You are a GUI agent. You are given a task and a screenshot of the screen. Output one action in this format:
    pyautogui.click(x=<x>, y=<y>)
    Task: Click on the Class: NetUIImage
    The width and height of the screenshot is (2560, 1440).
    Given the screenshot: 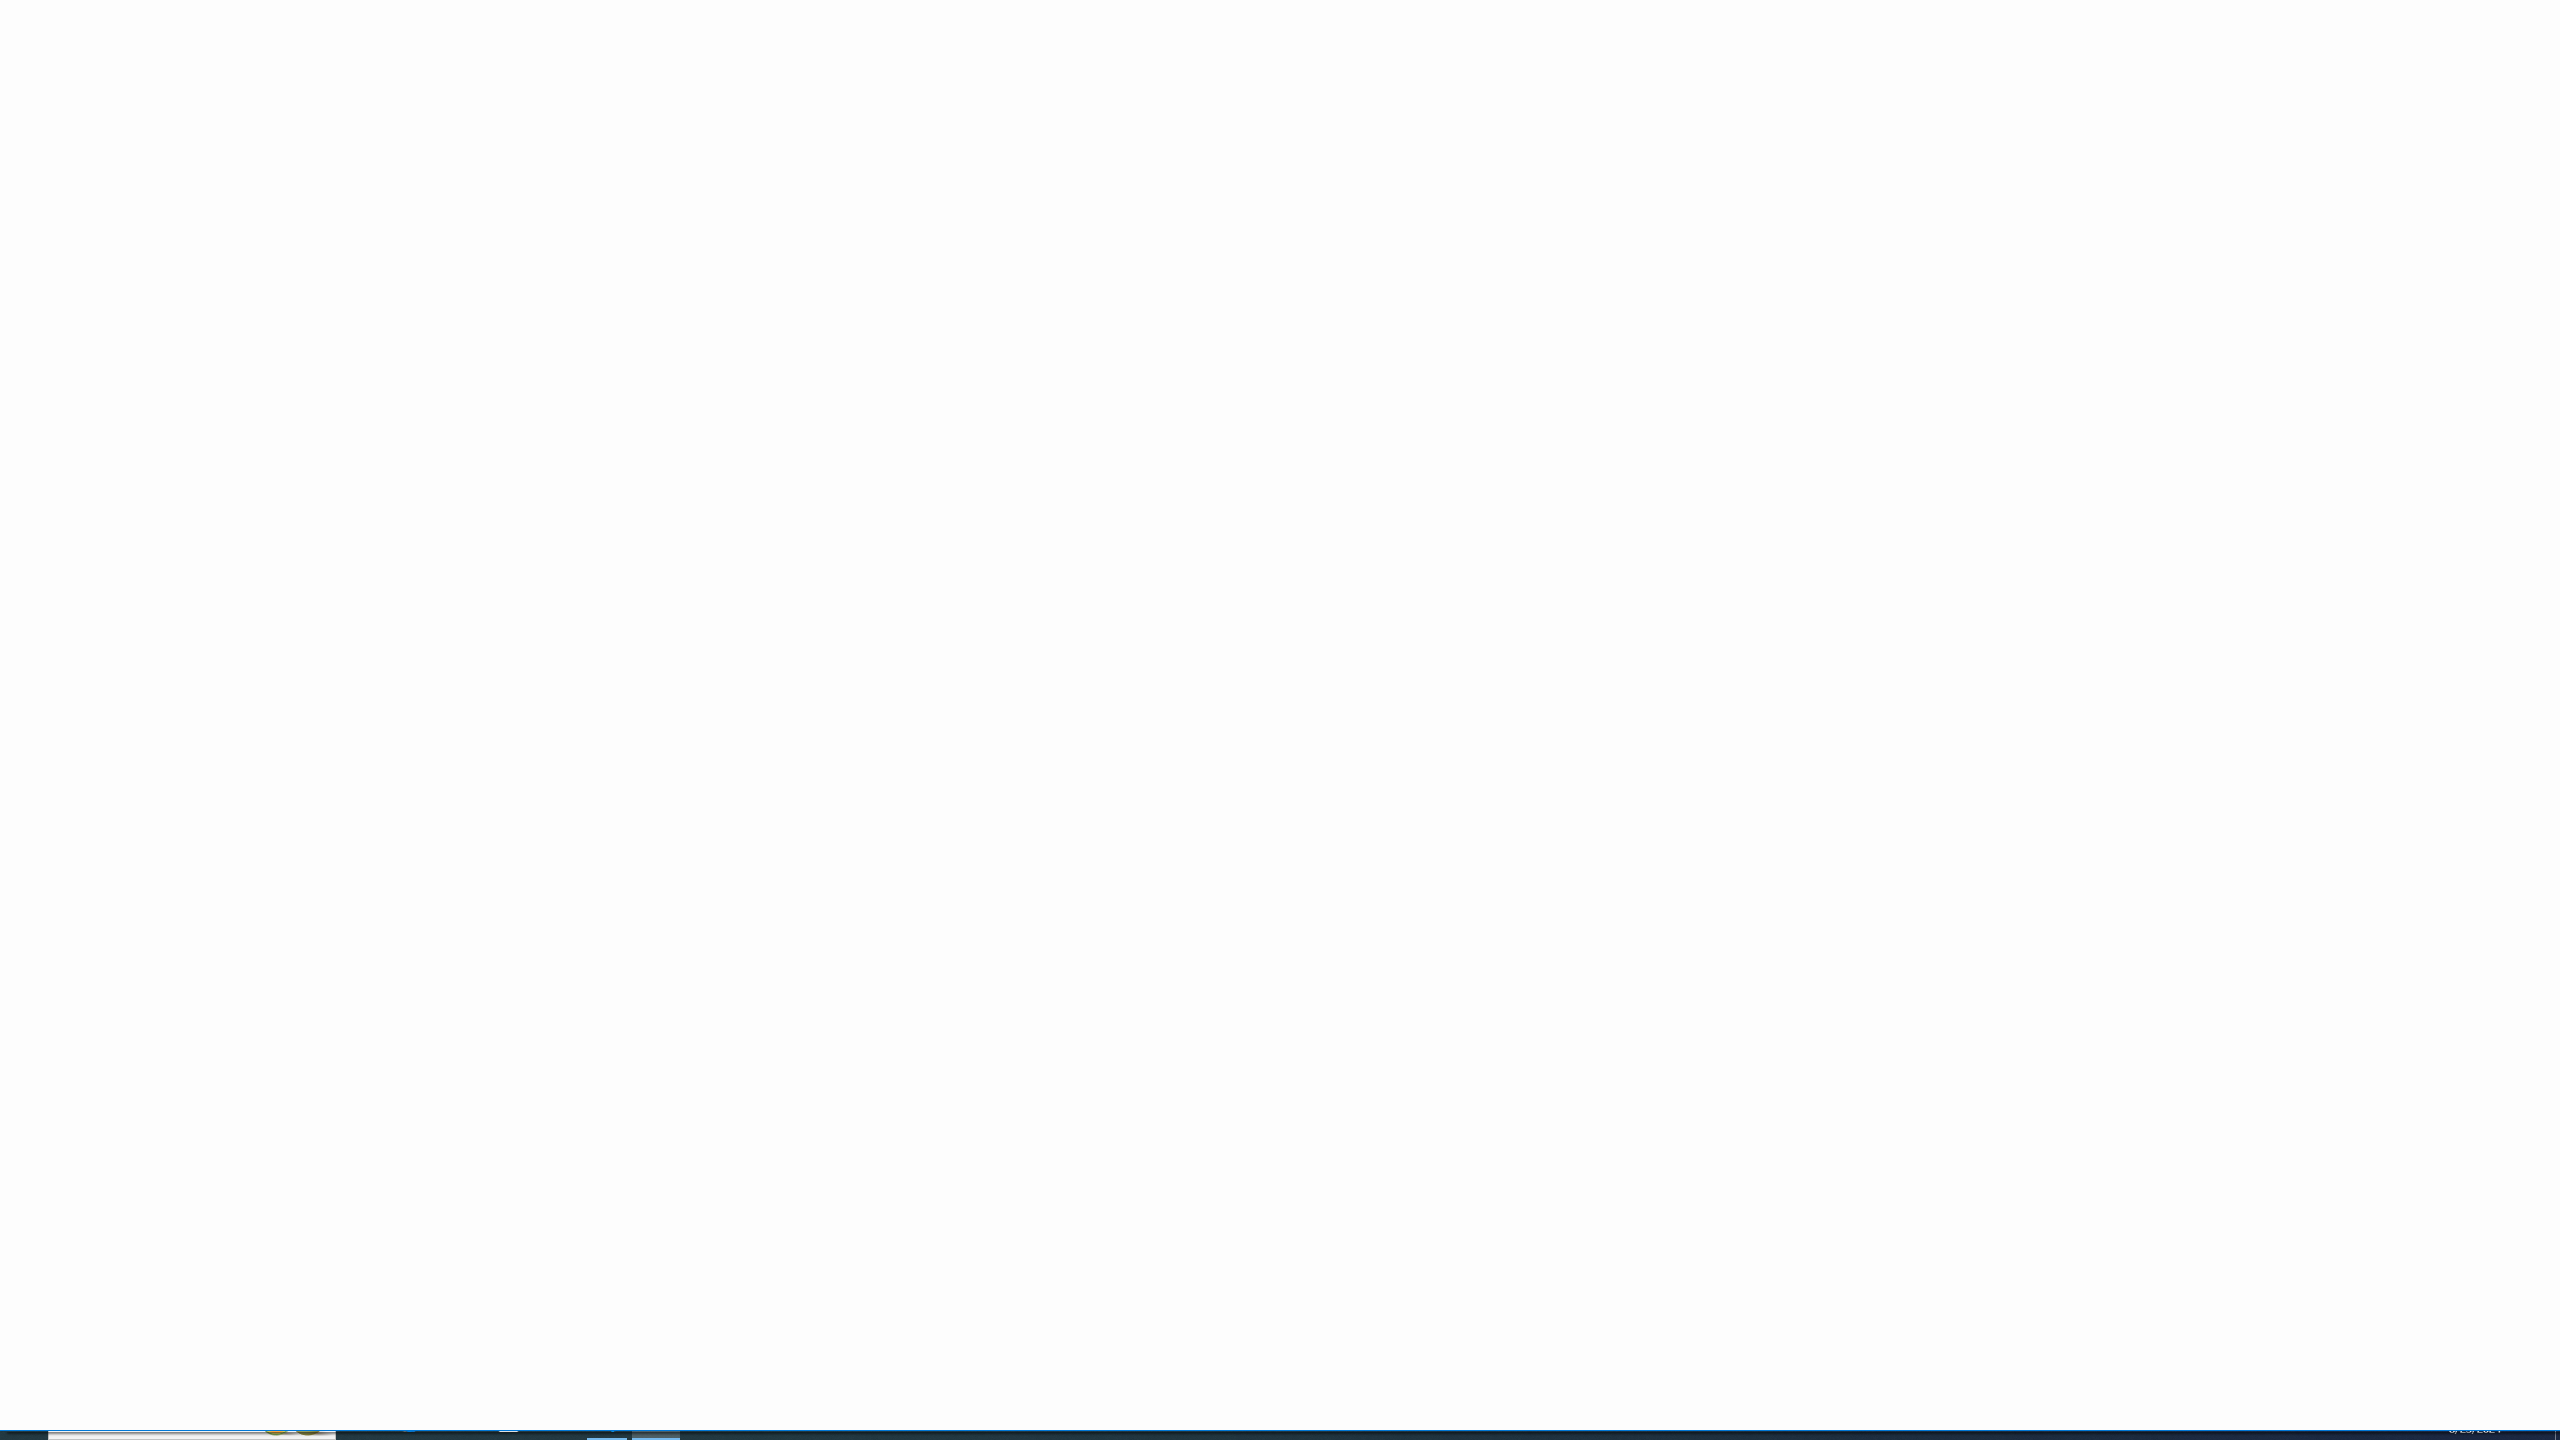 What is the action you would take?
    pyautogui.click(x=1560, y=120)
    